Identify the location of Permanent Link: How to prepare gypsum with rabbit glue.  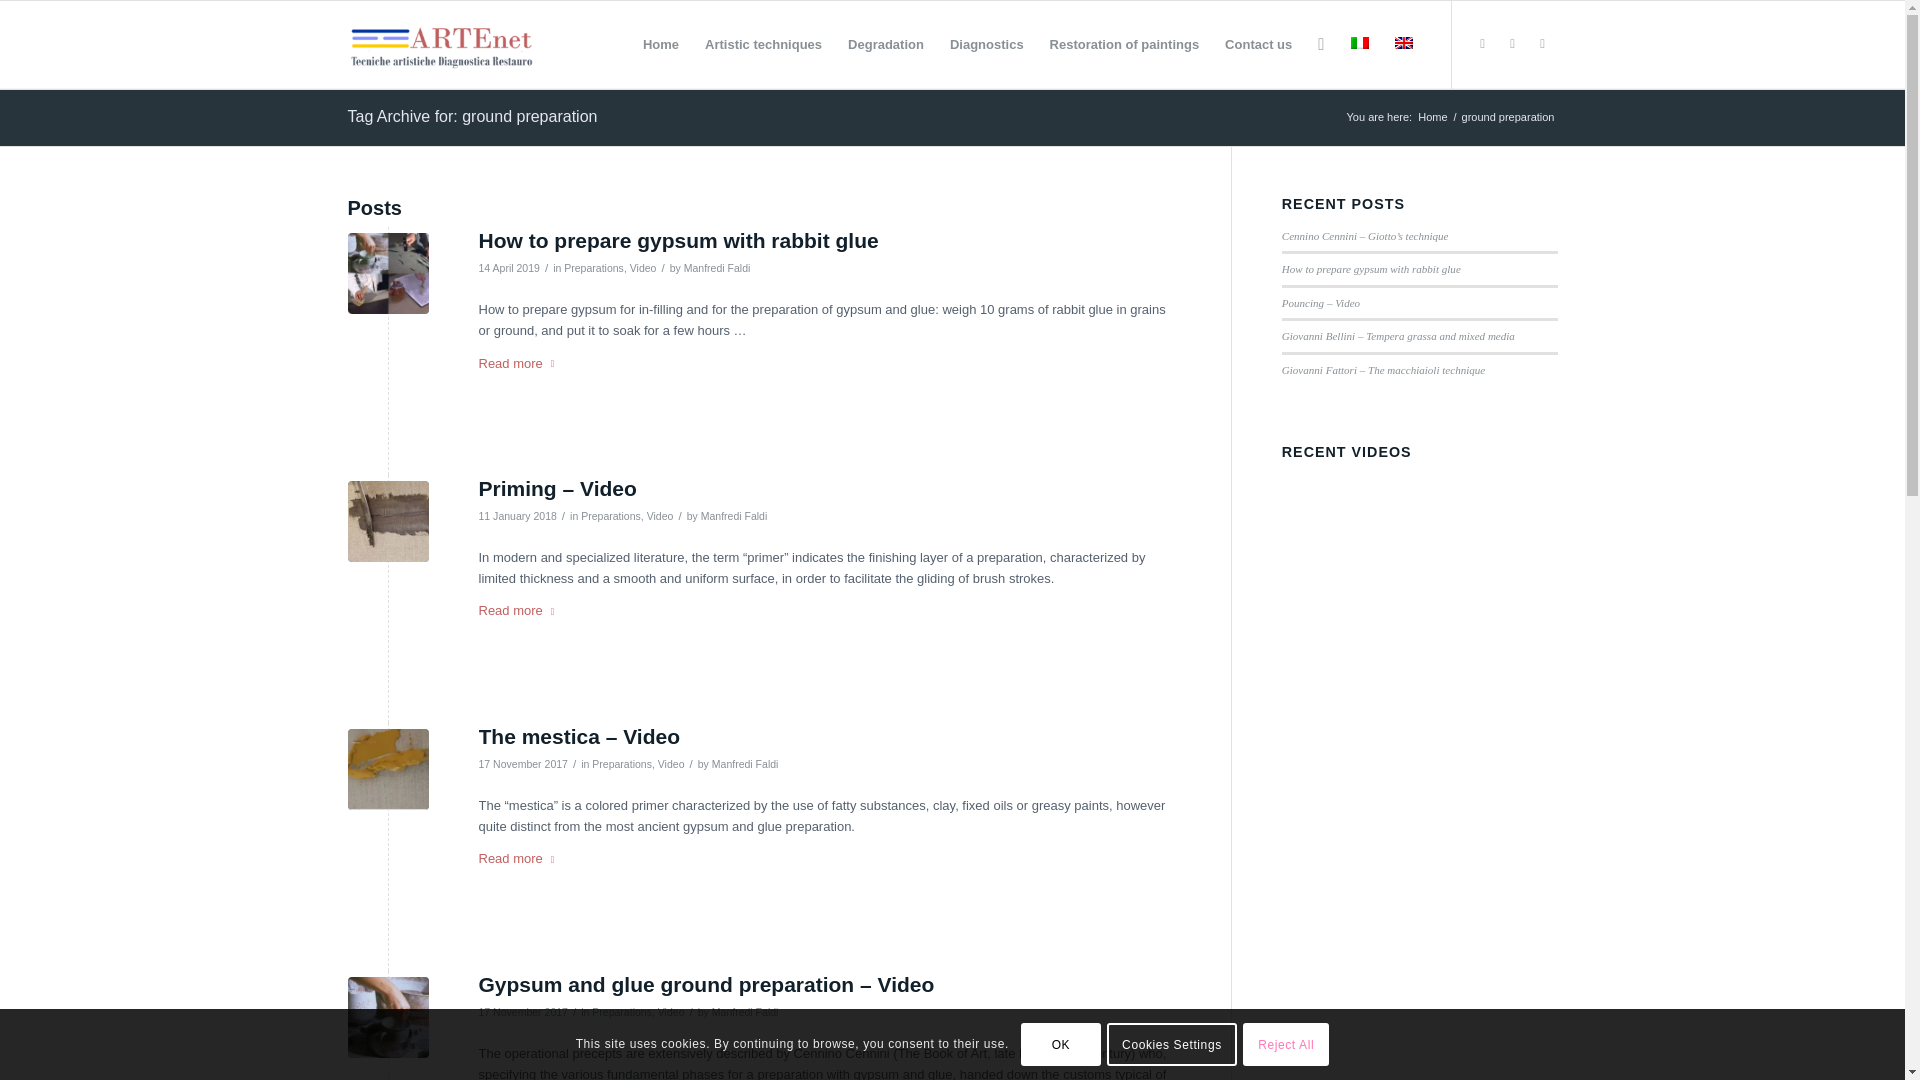
(678, 240).